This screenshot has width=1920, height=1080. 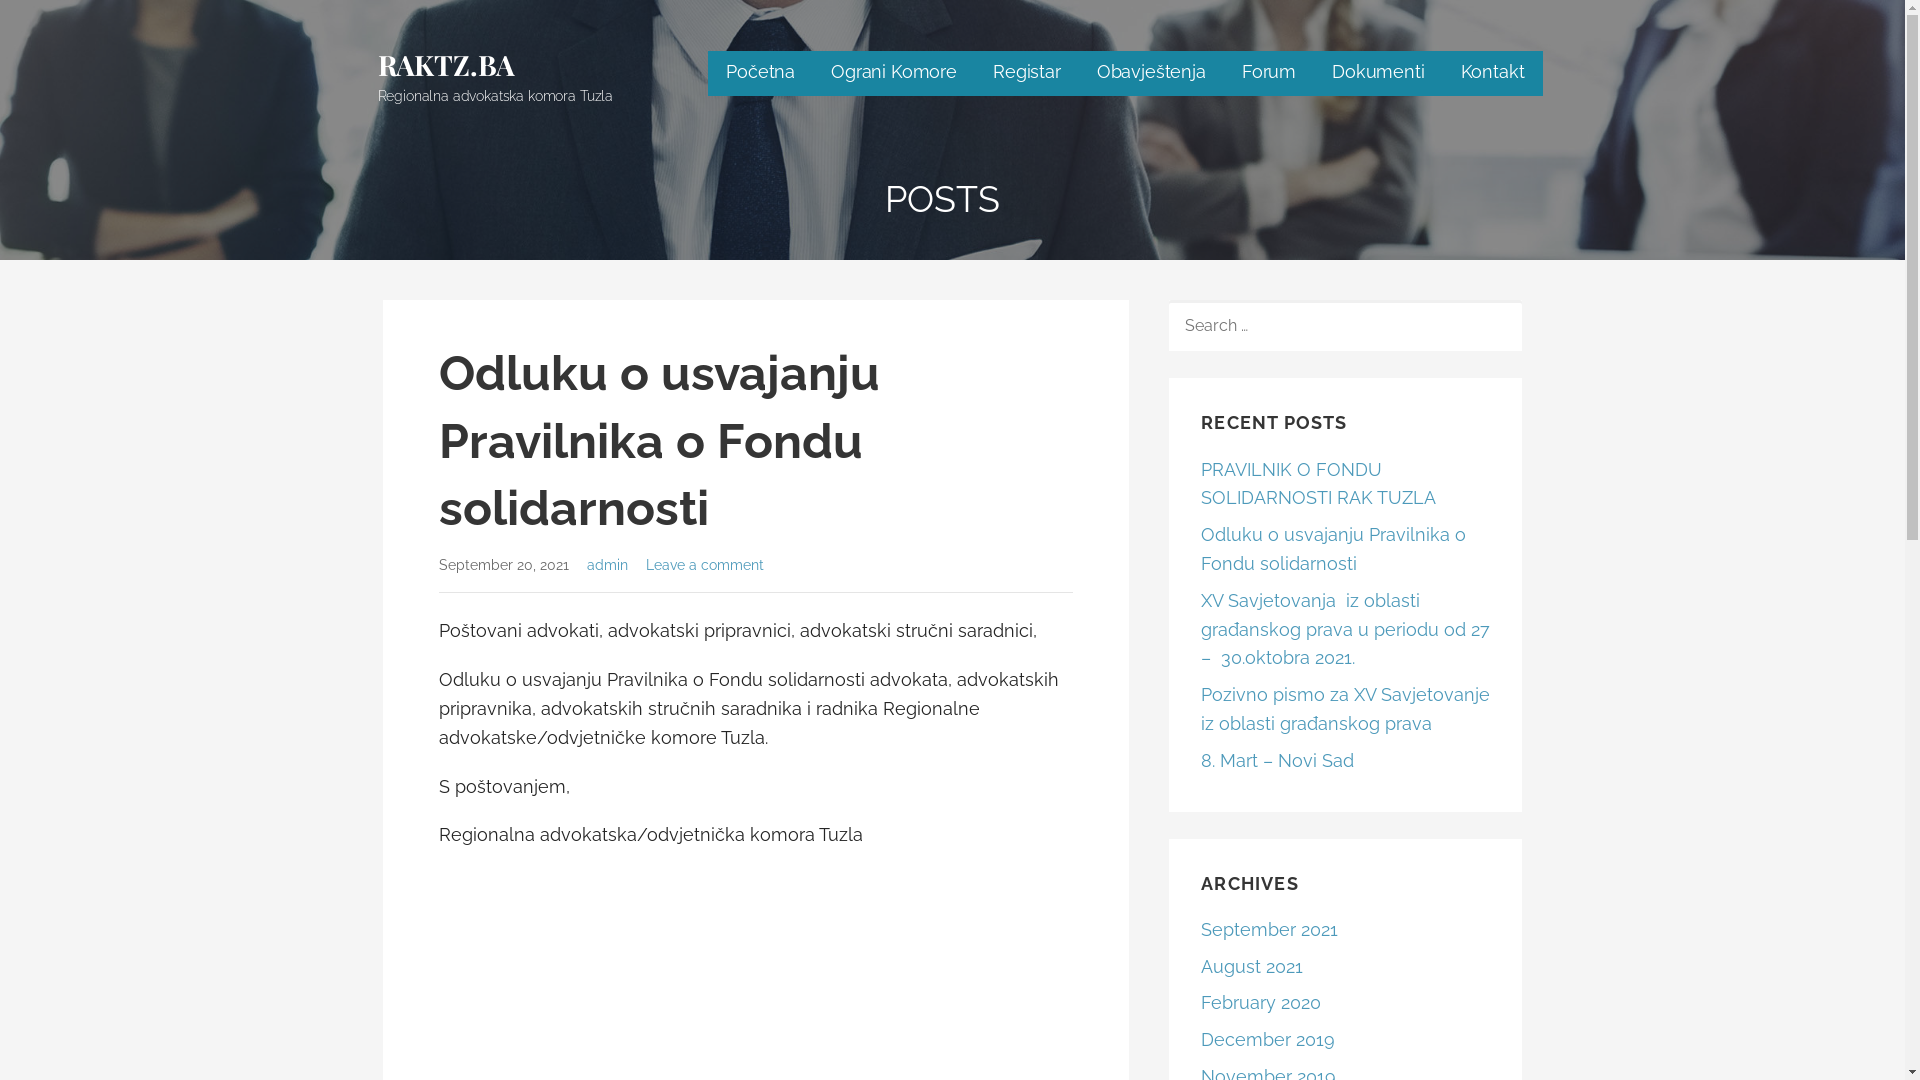 I want to click on Kontakt, so click(x=1493, y=74).